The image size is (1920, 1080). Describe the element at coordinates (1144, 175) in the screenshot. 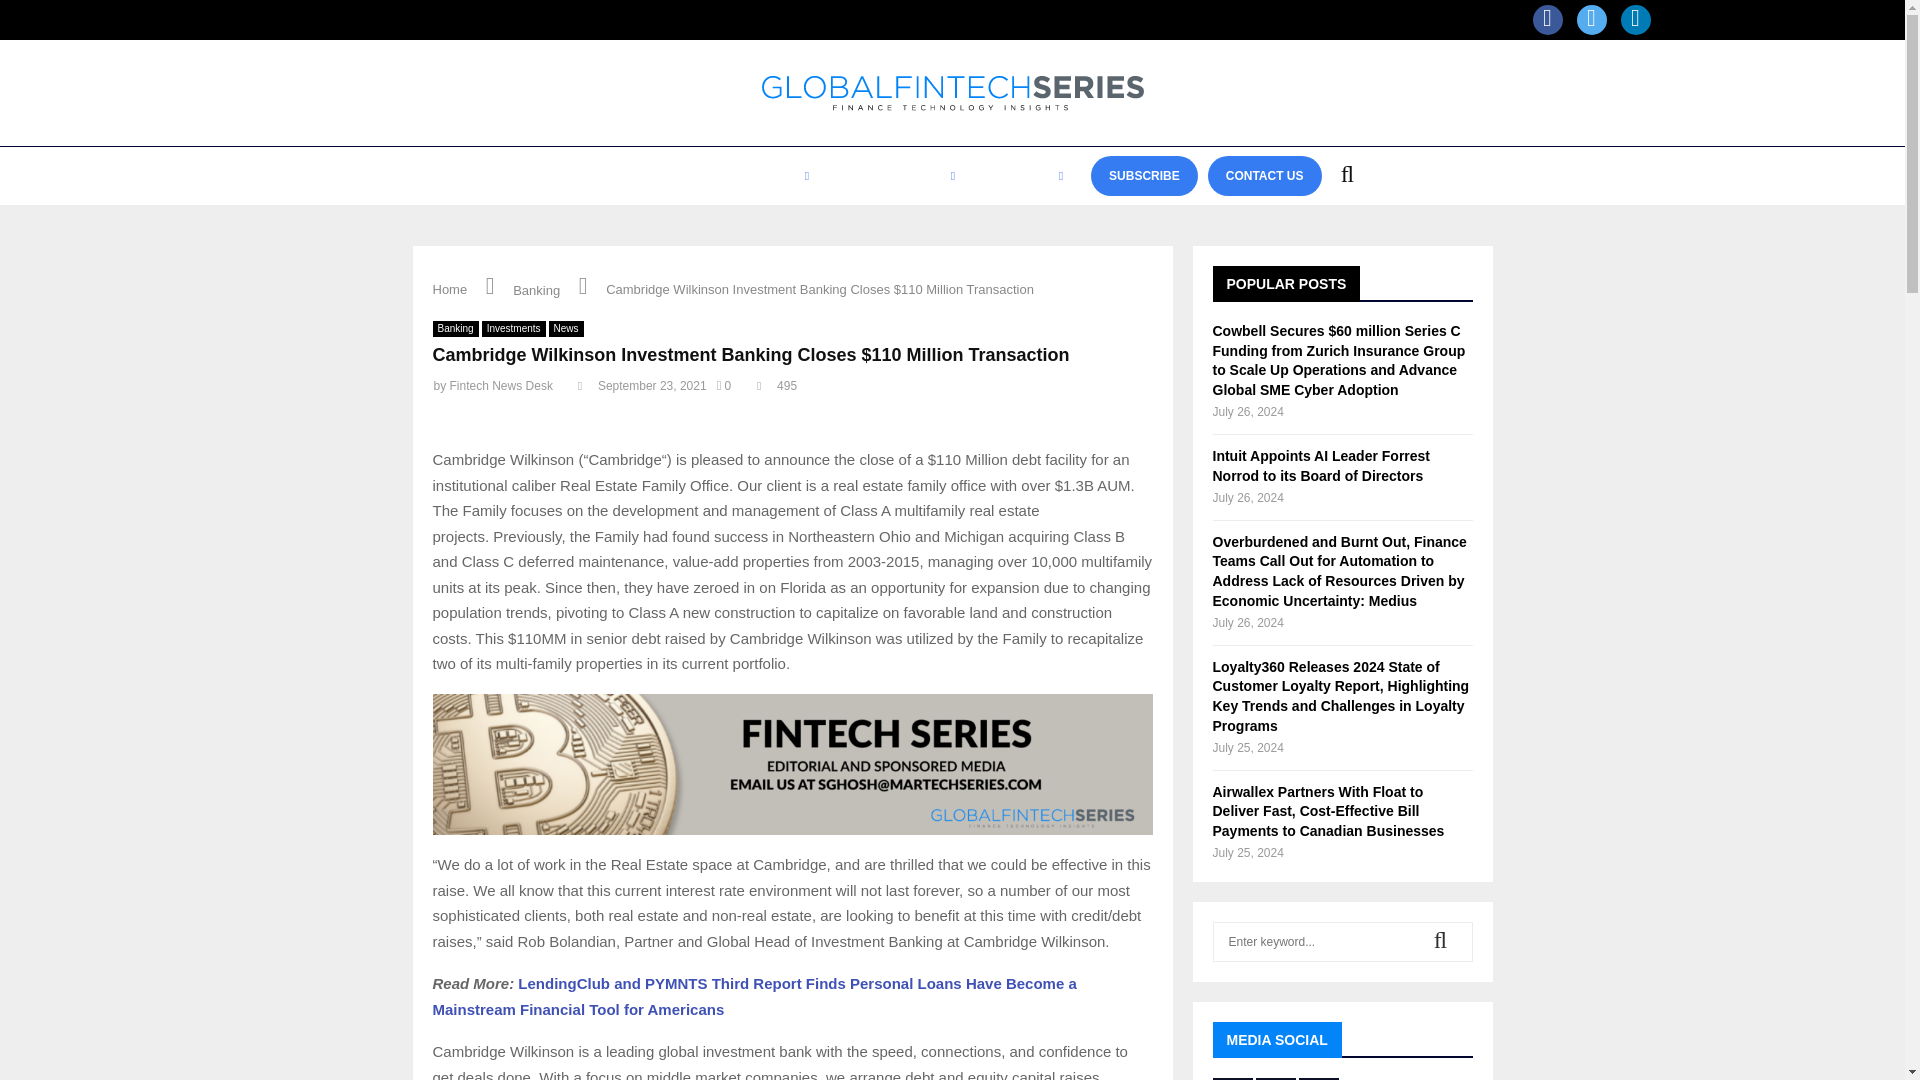

I see `SUBSCRIBE` at that location.